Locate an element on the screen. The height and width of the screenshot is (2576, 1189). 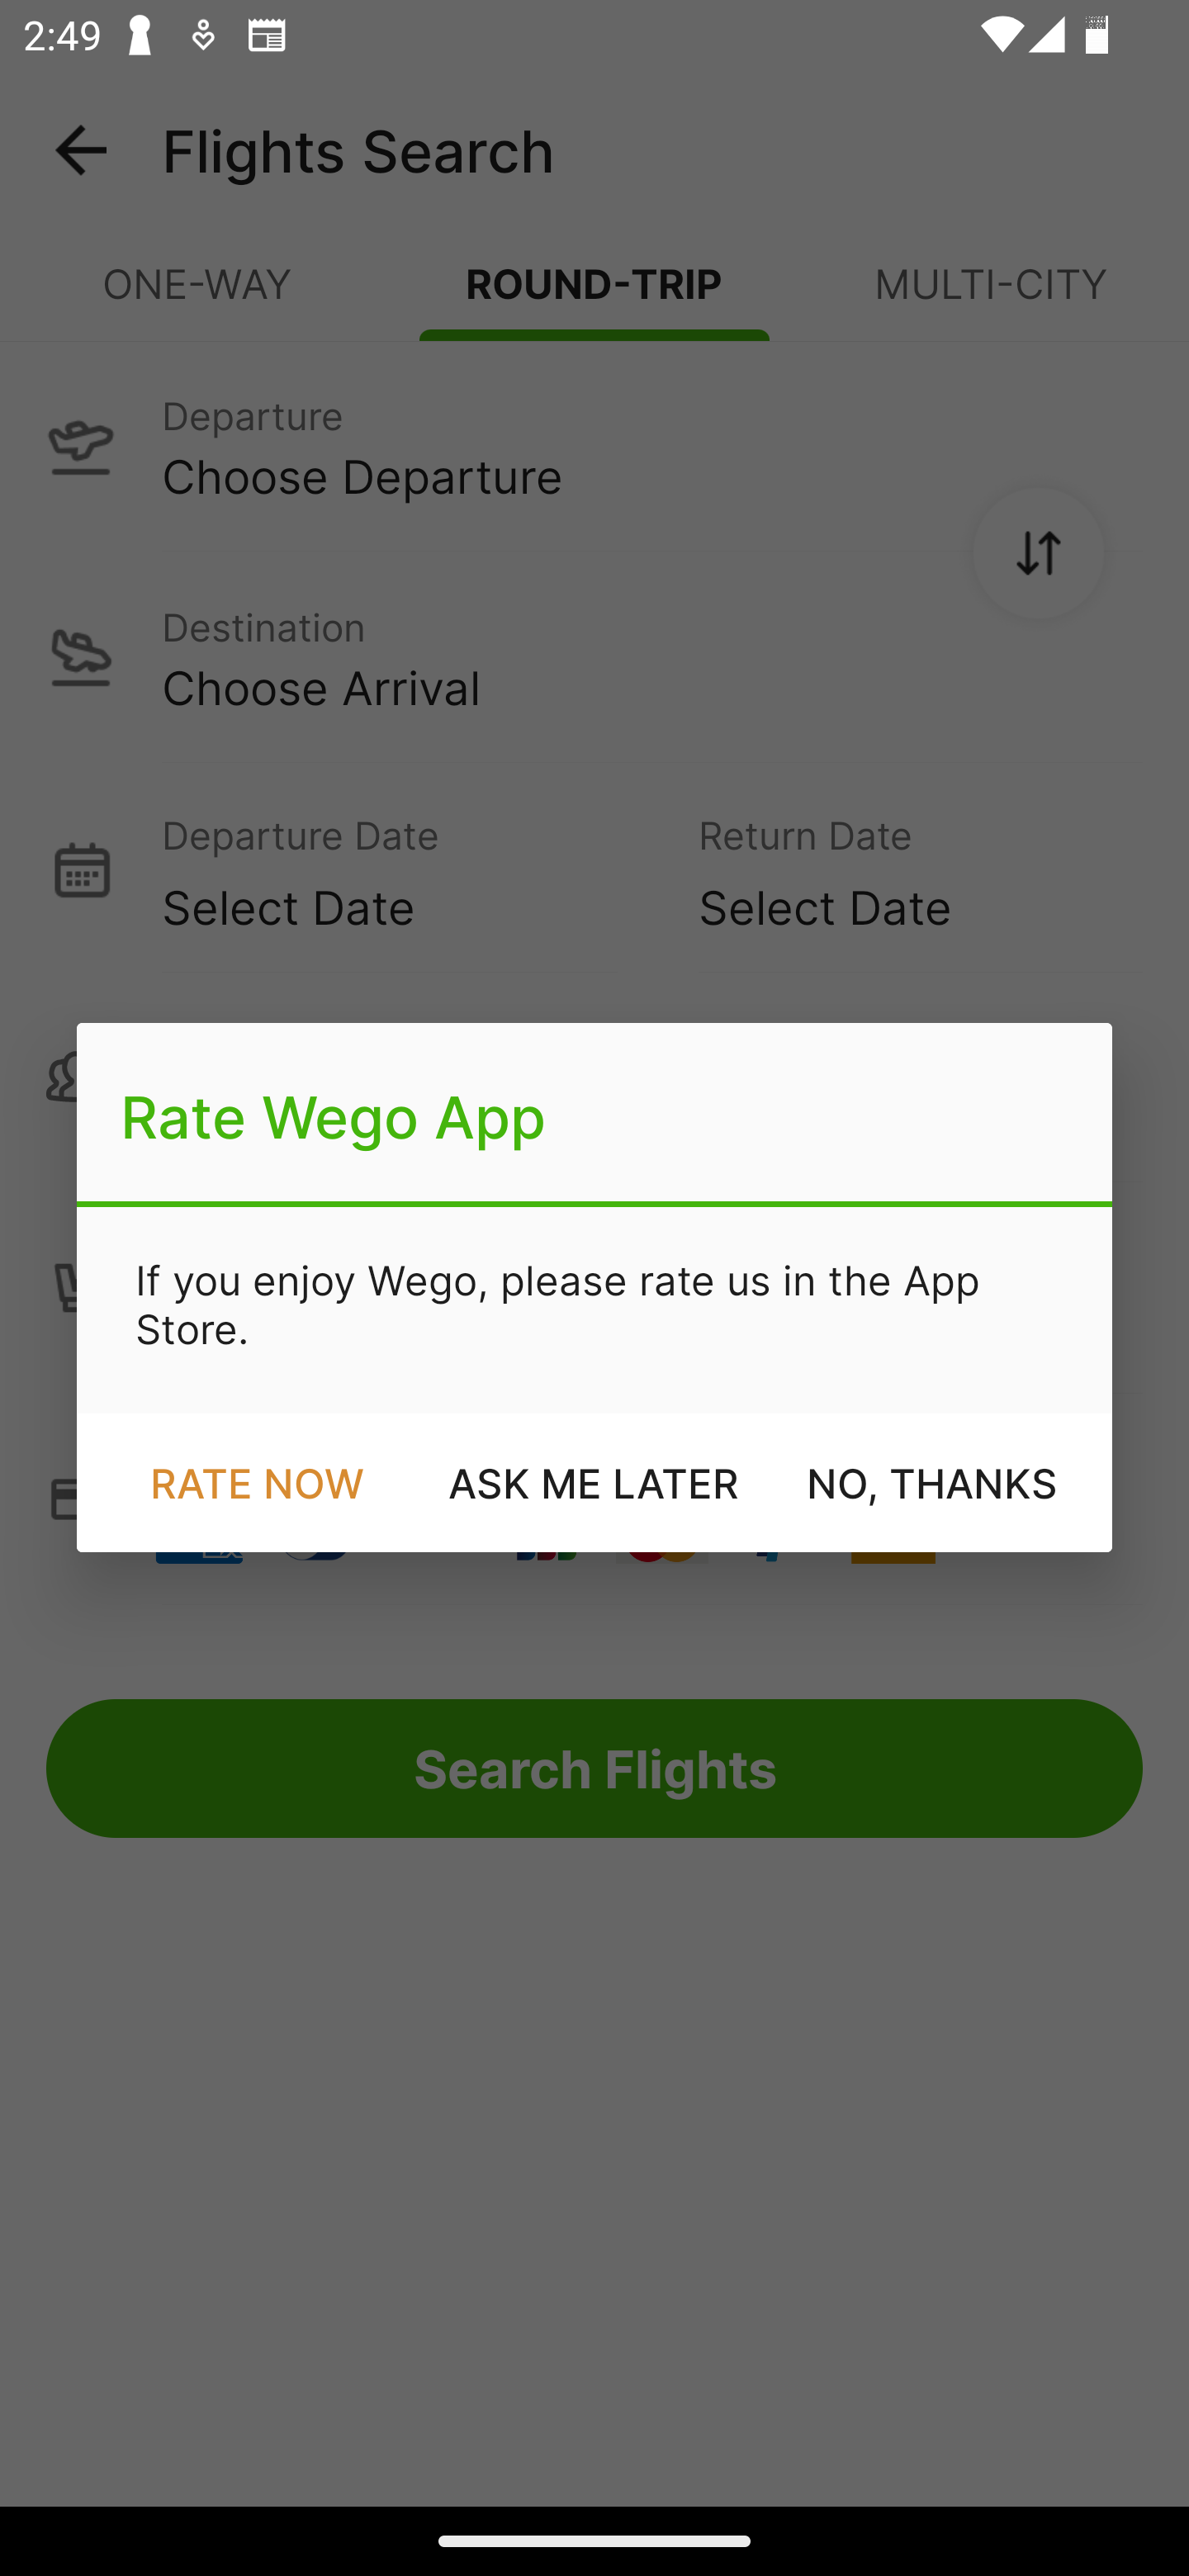
ASK ME LATER is located at coordinates (594, 1482).